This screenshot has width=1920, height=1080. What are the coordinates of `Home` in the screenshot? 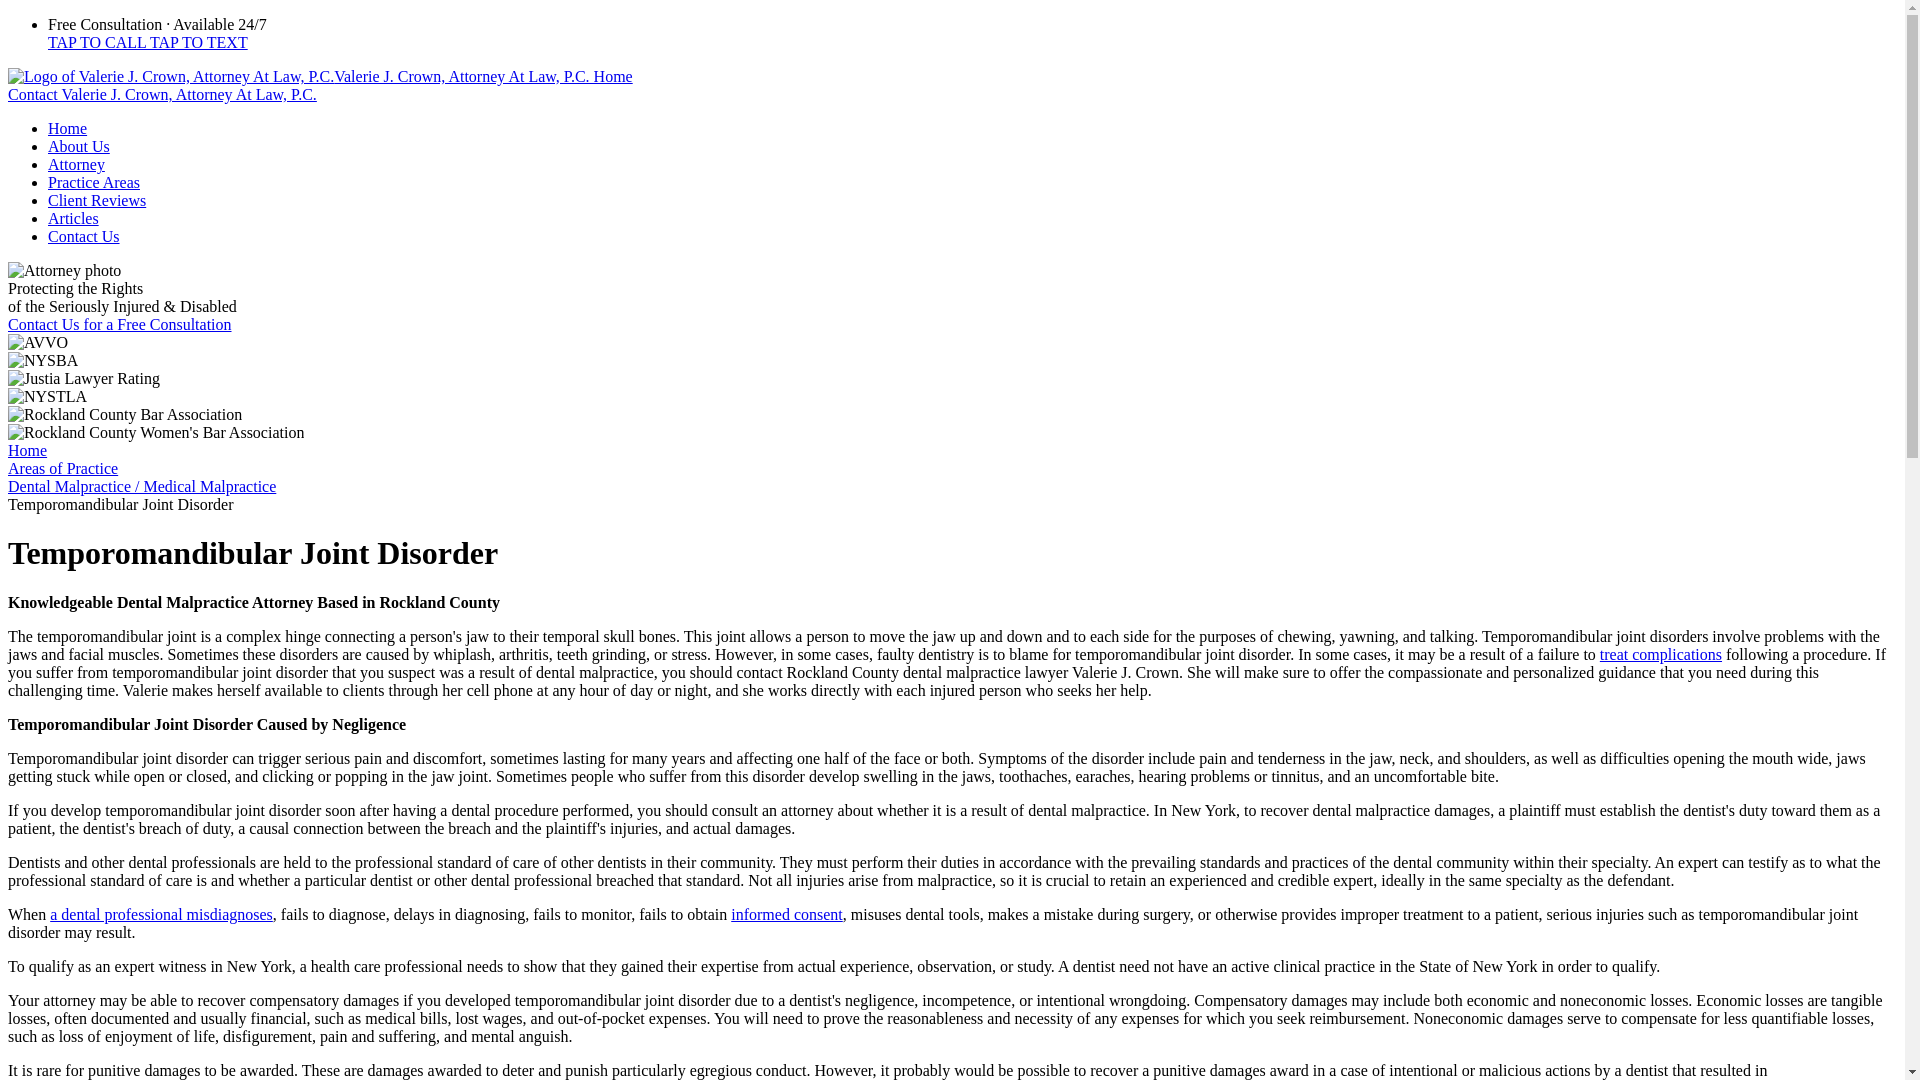 It's located at (67, 128).